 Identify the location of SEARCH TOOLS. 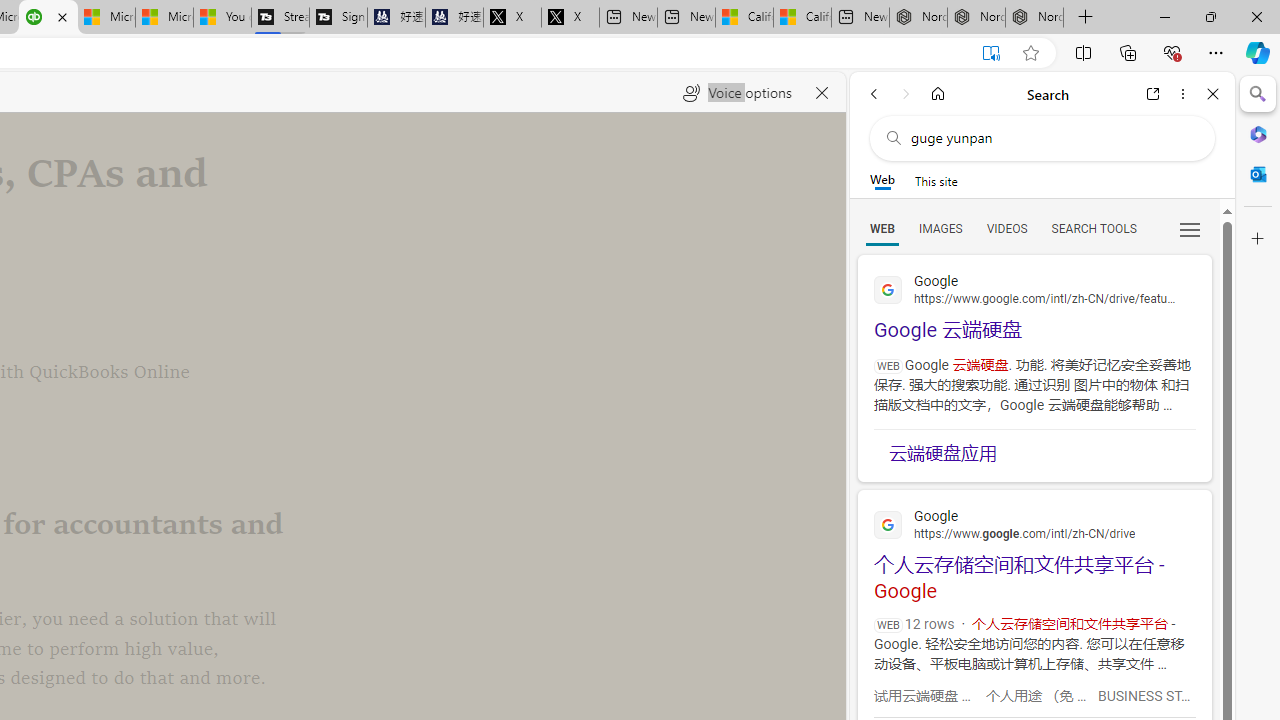
(1093, 228).